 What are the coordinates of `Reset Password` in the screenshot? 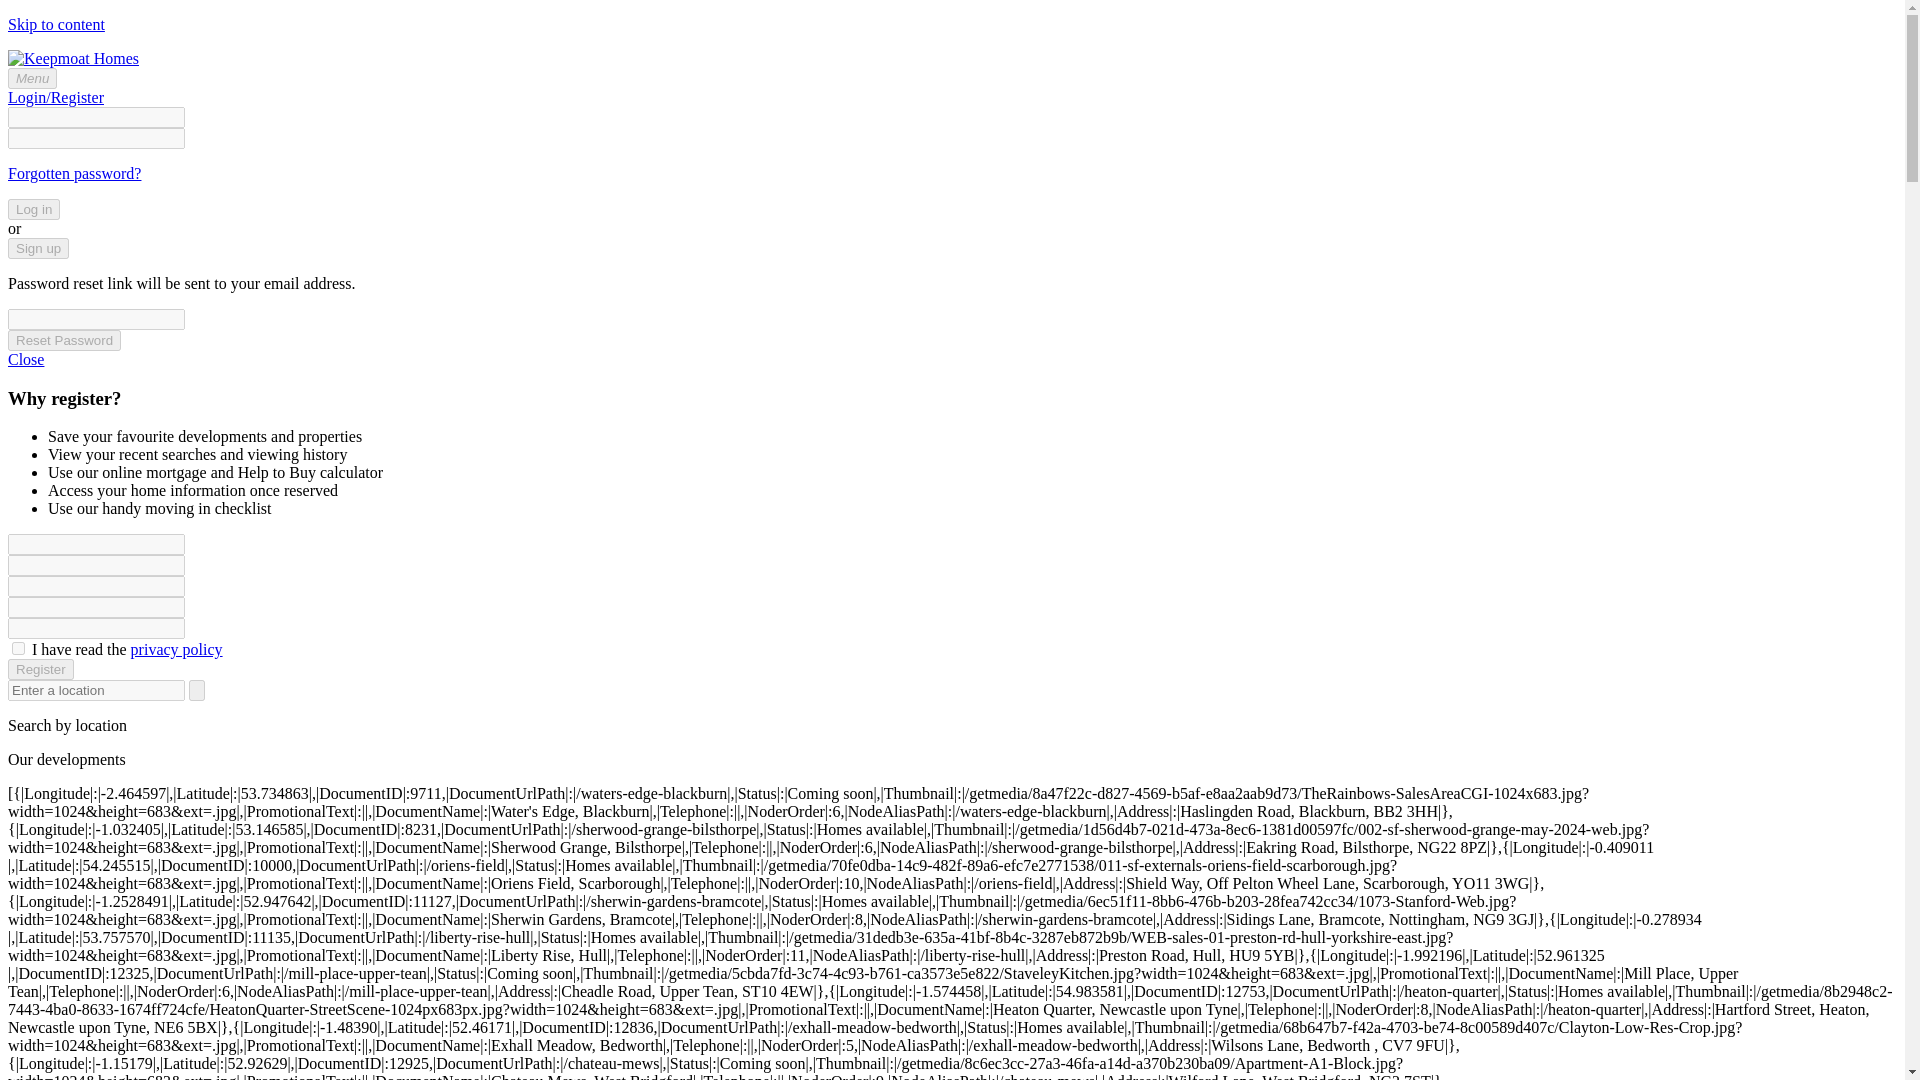 It's located at (64, 340).